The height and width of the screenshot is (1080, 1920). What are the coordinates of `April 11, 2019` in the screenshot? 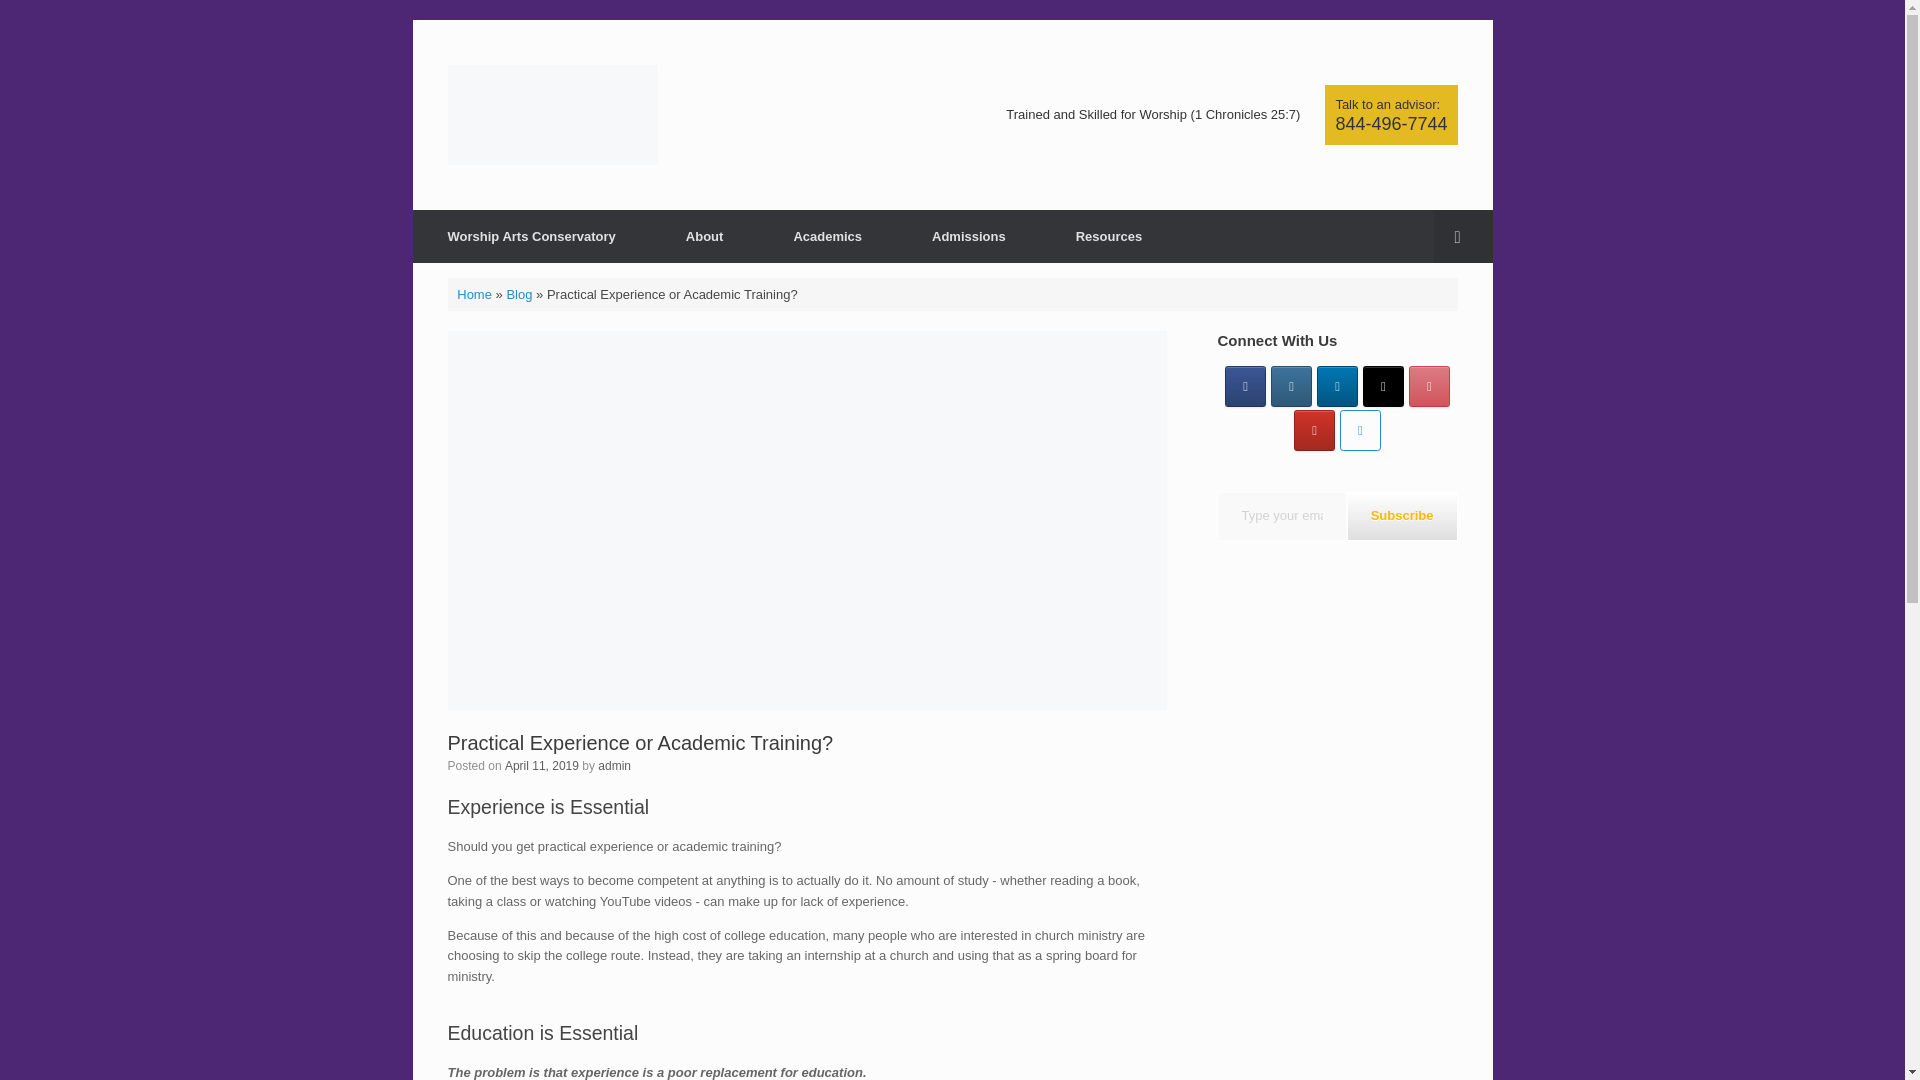 It's located at (542, 766).